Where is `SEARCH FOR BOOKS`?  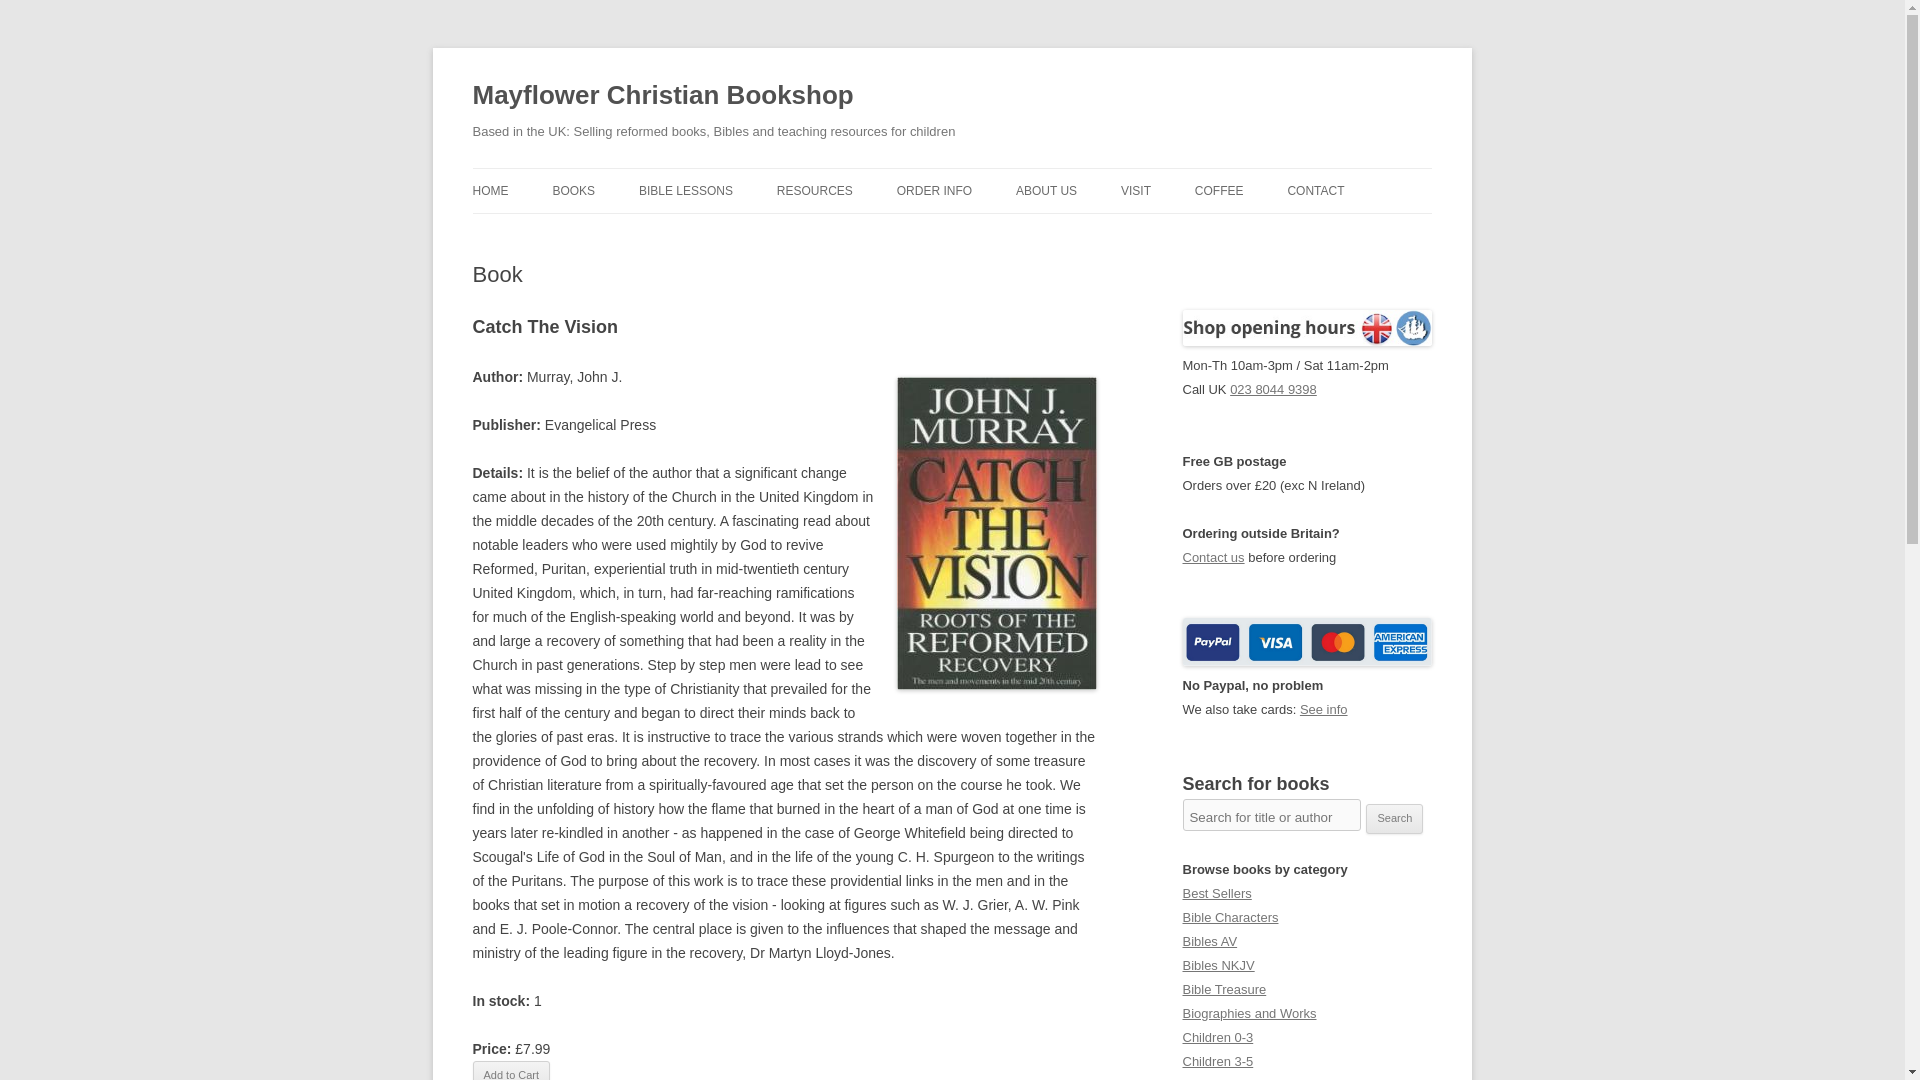 SEARCH FOR BOOKS is located at coordinates (652, 232).